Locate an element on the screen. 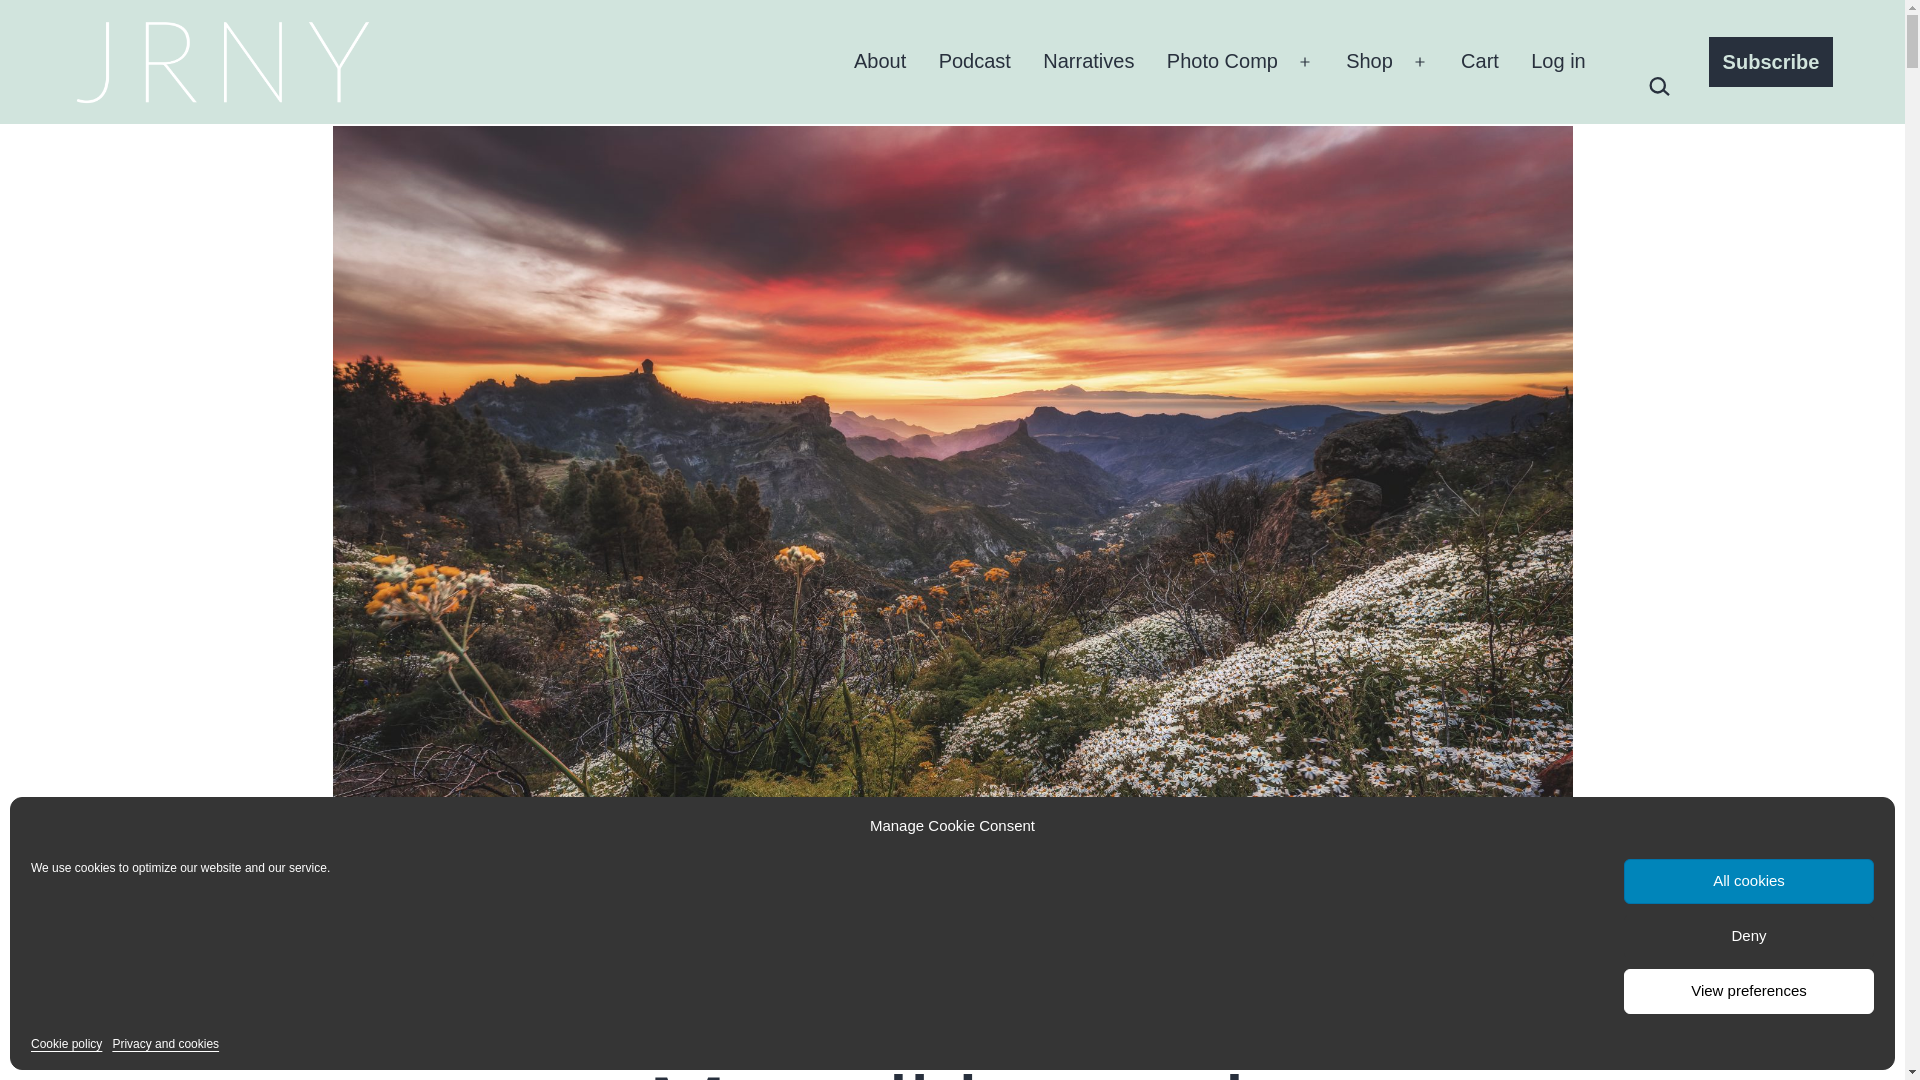 The image size is (1920, 1080). All cookies is located at coordinates (1748, 880).